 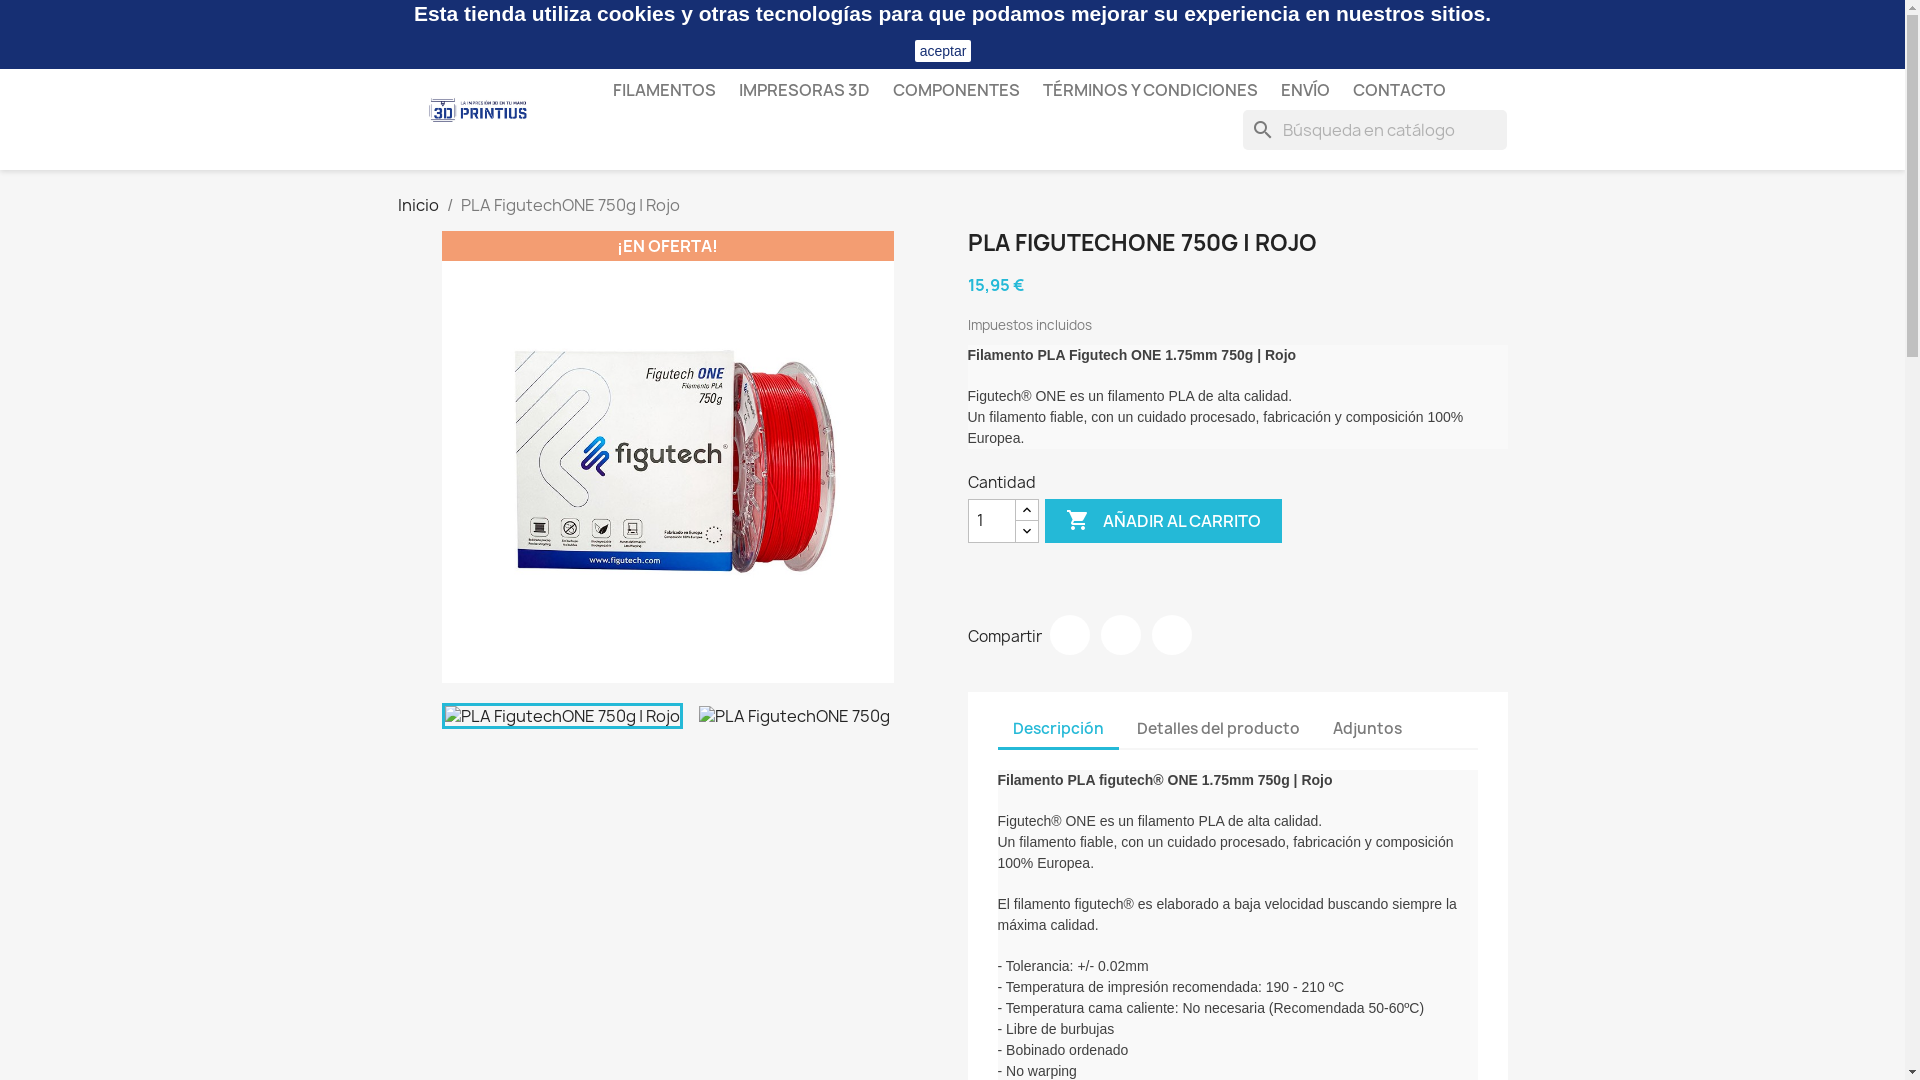 I want to click on Inicio, so click(x=418, y=205).